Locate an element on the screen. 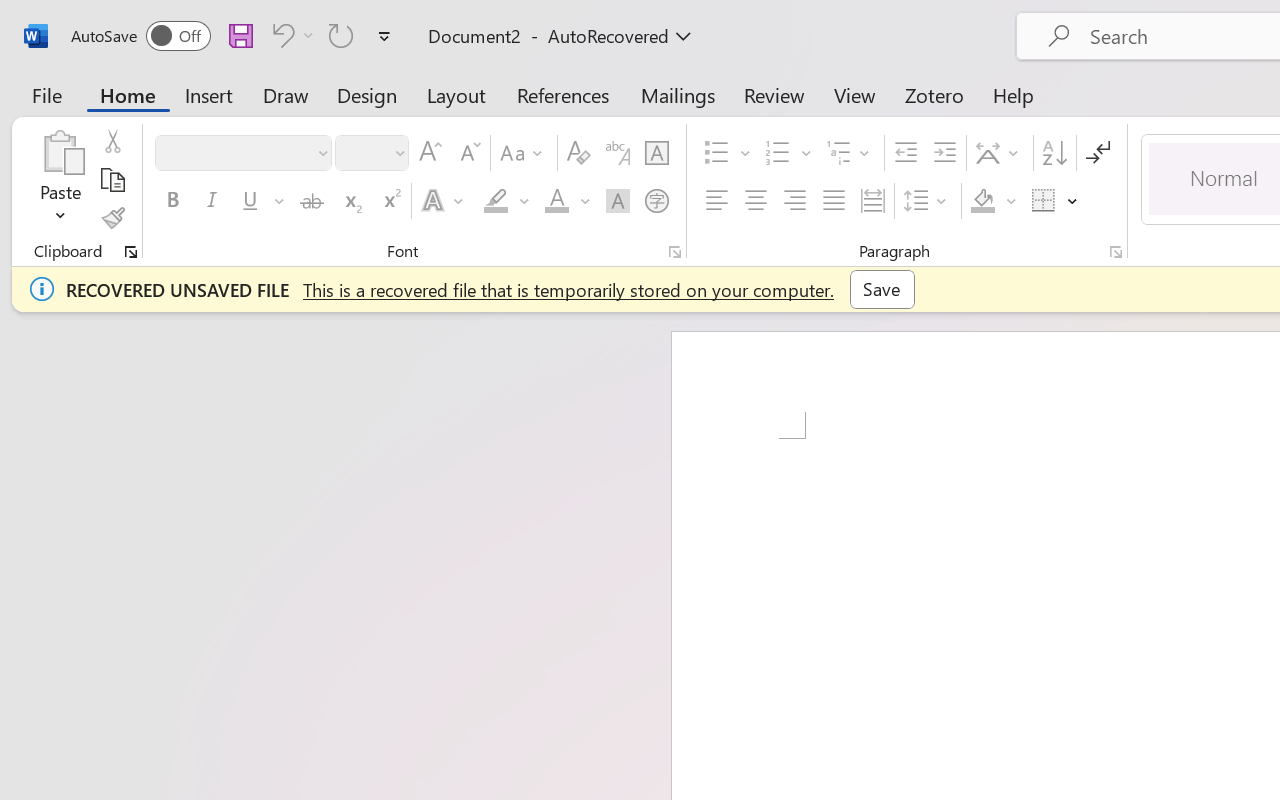 The width and height of the screenshot is (1280, 800). Grow Font is located at coordinates (430, 153).